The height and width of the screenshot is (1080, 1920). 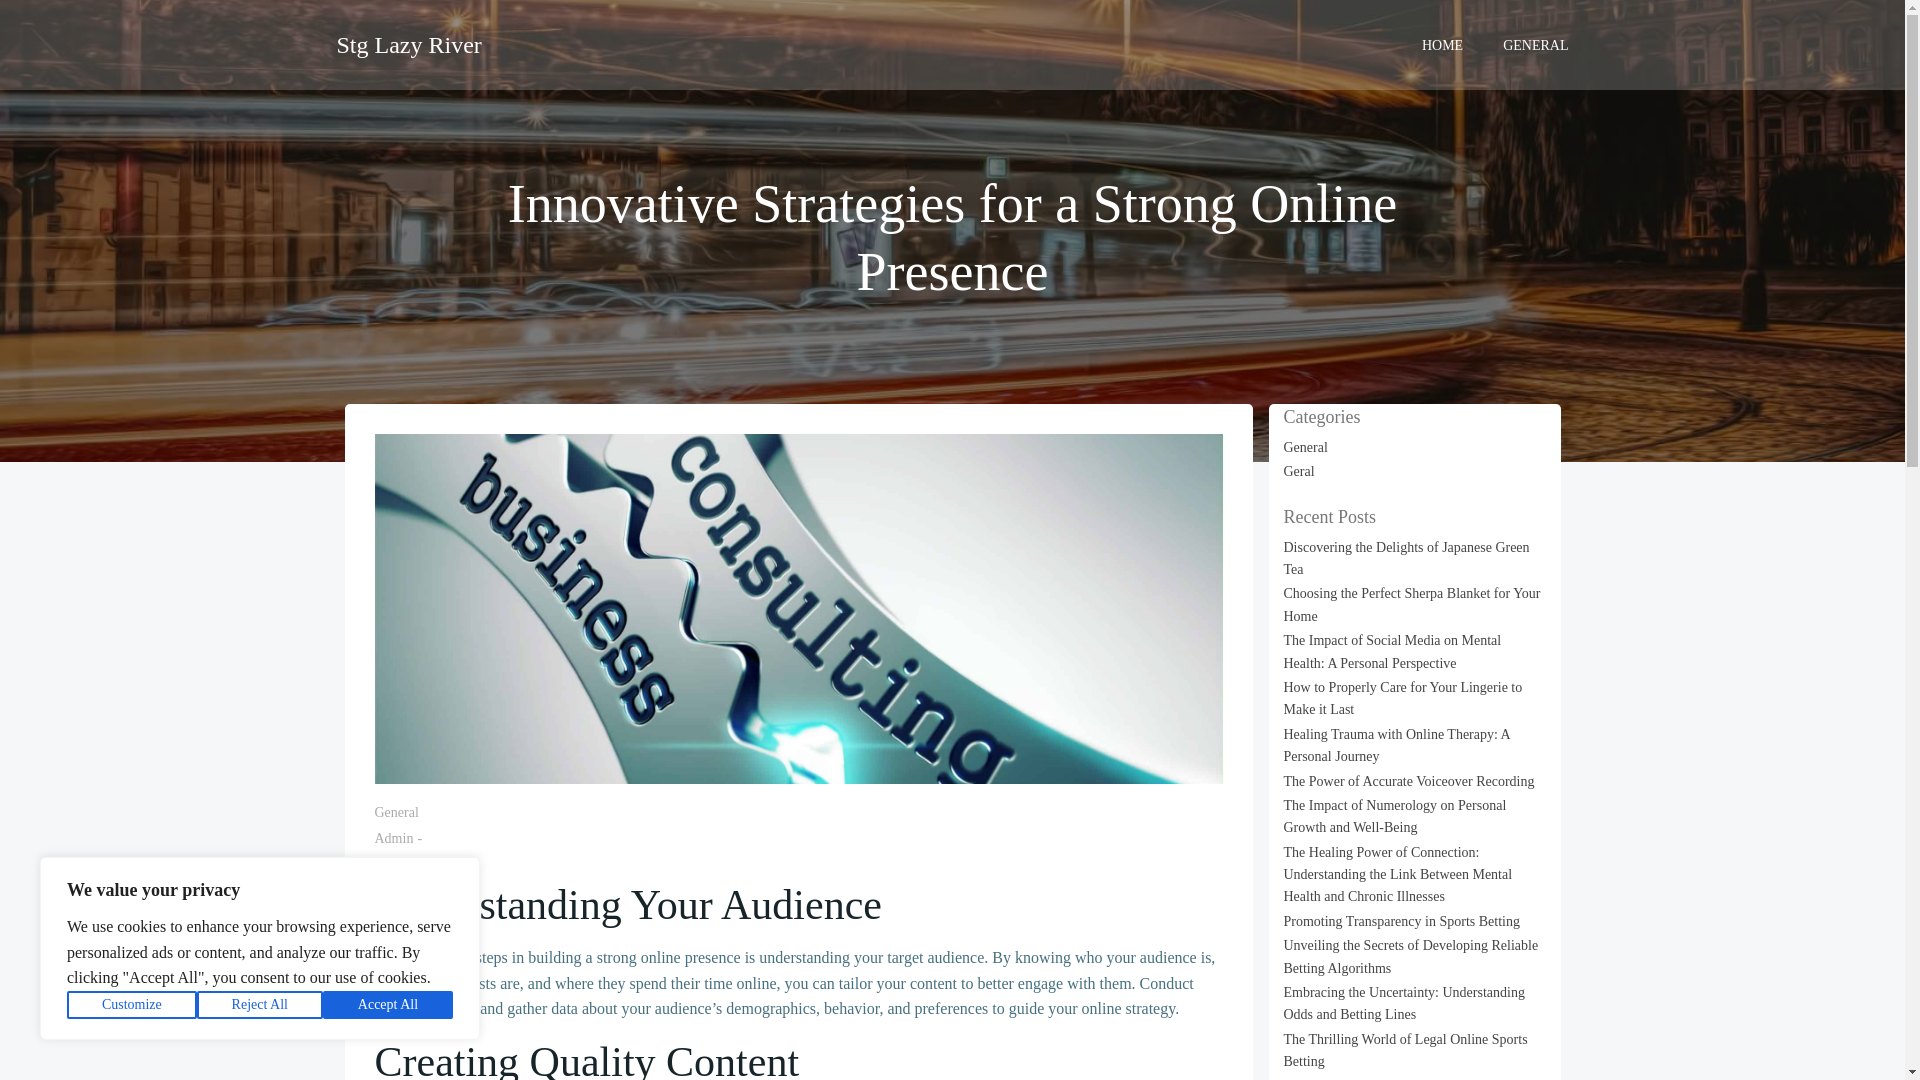 What do you see at coordinates (1442, 44) in the screenshot?
I see `HOME` at bounding box center [1442, 44].